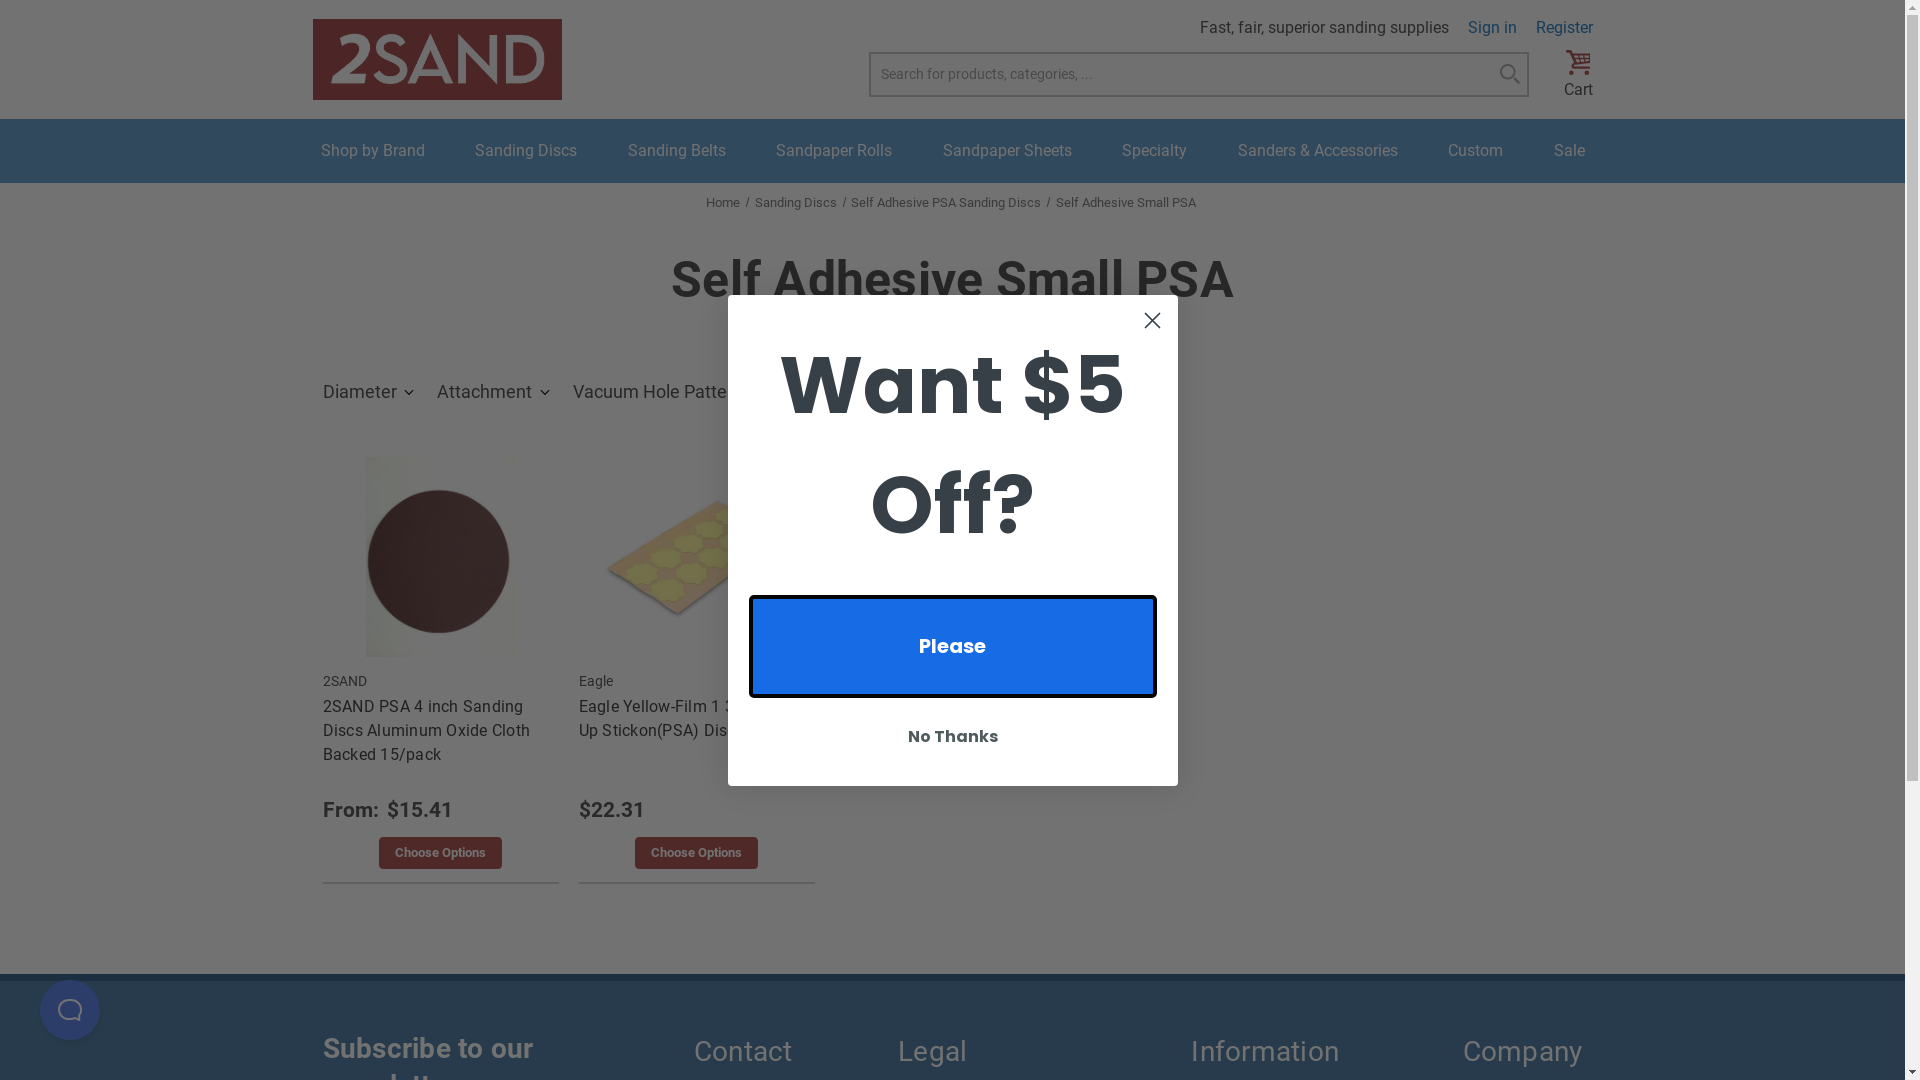  Describe the element at coordinates (696, 557) in the screenshot. I see `Eagle Yellow-Film Touch-Up Stickon(PSA) Discs` at that location.